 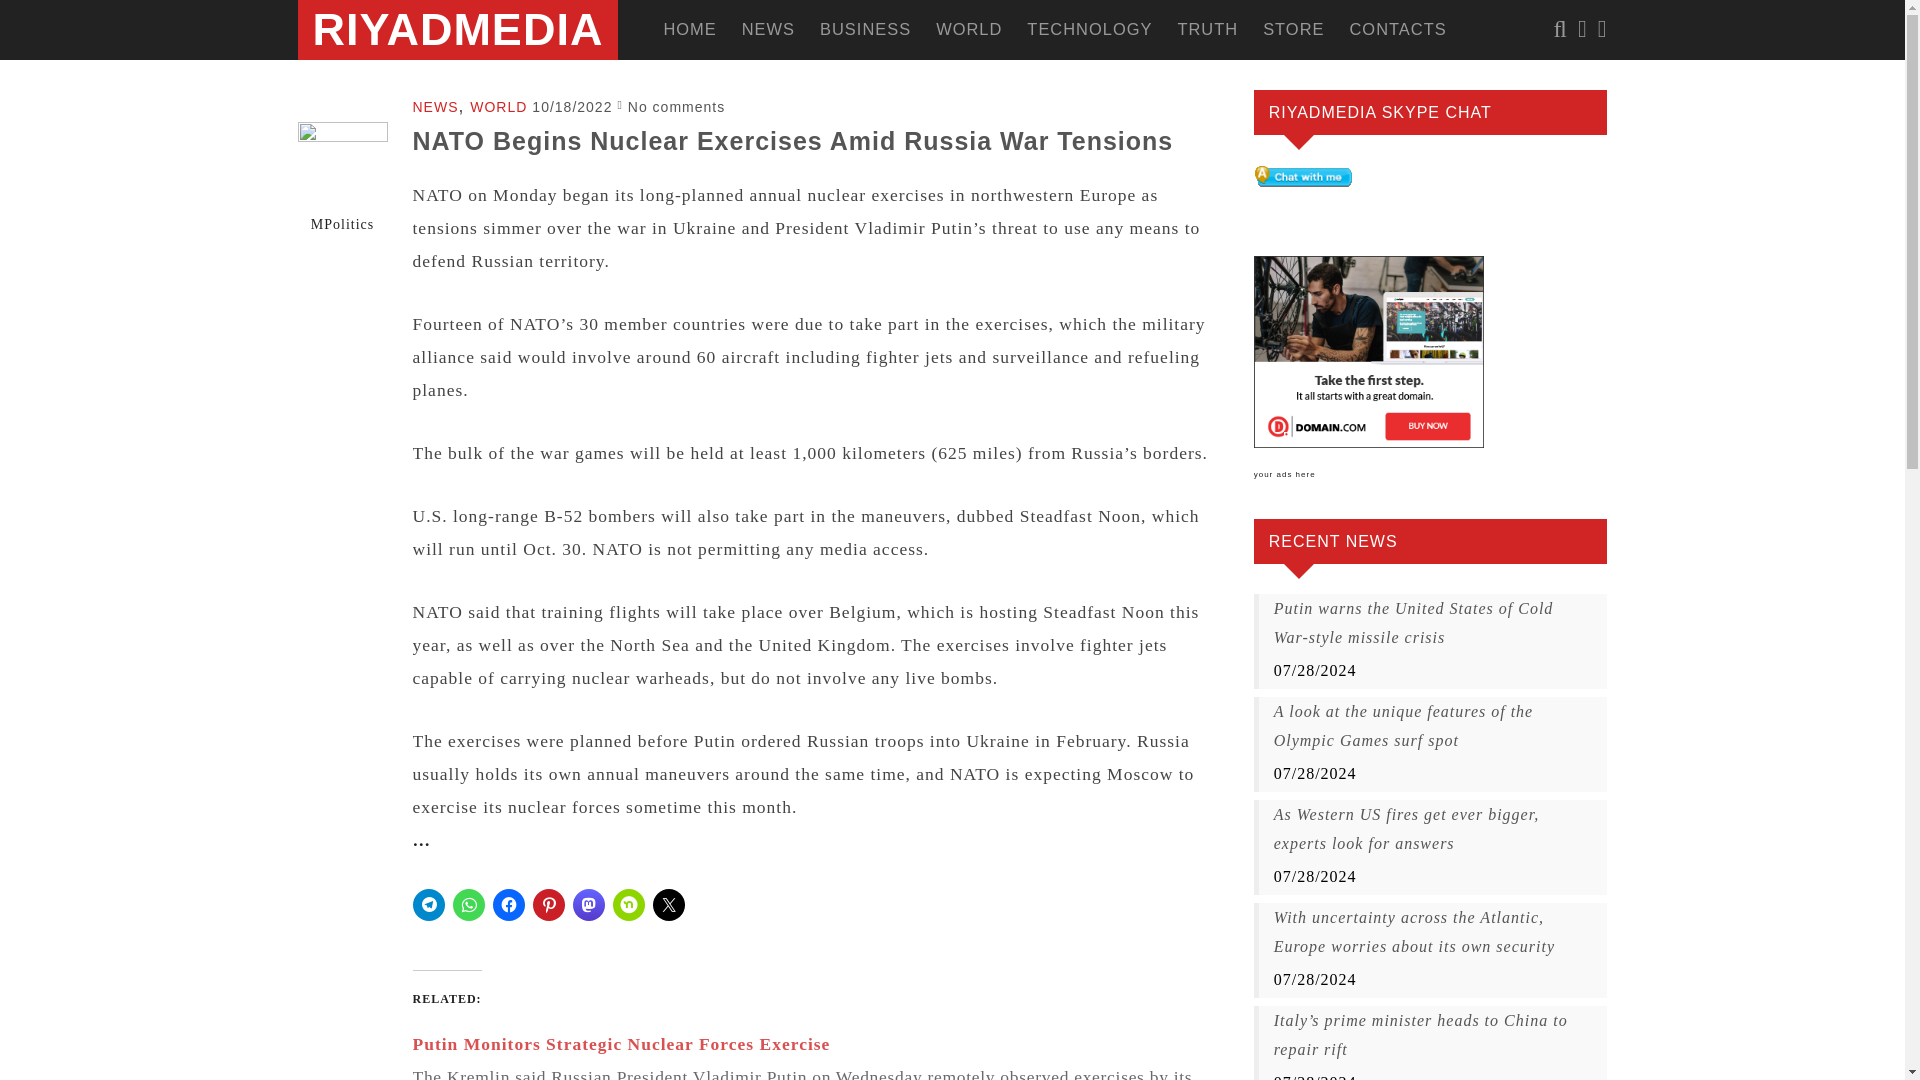 I want to click on Click to share on X, so click(x=668, y=904).